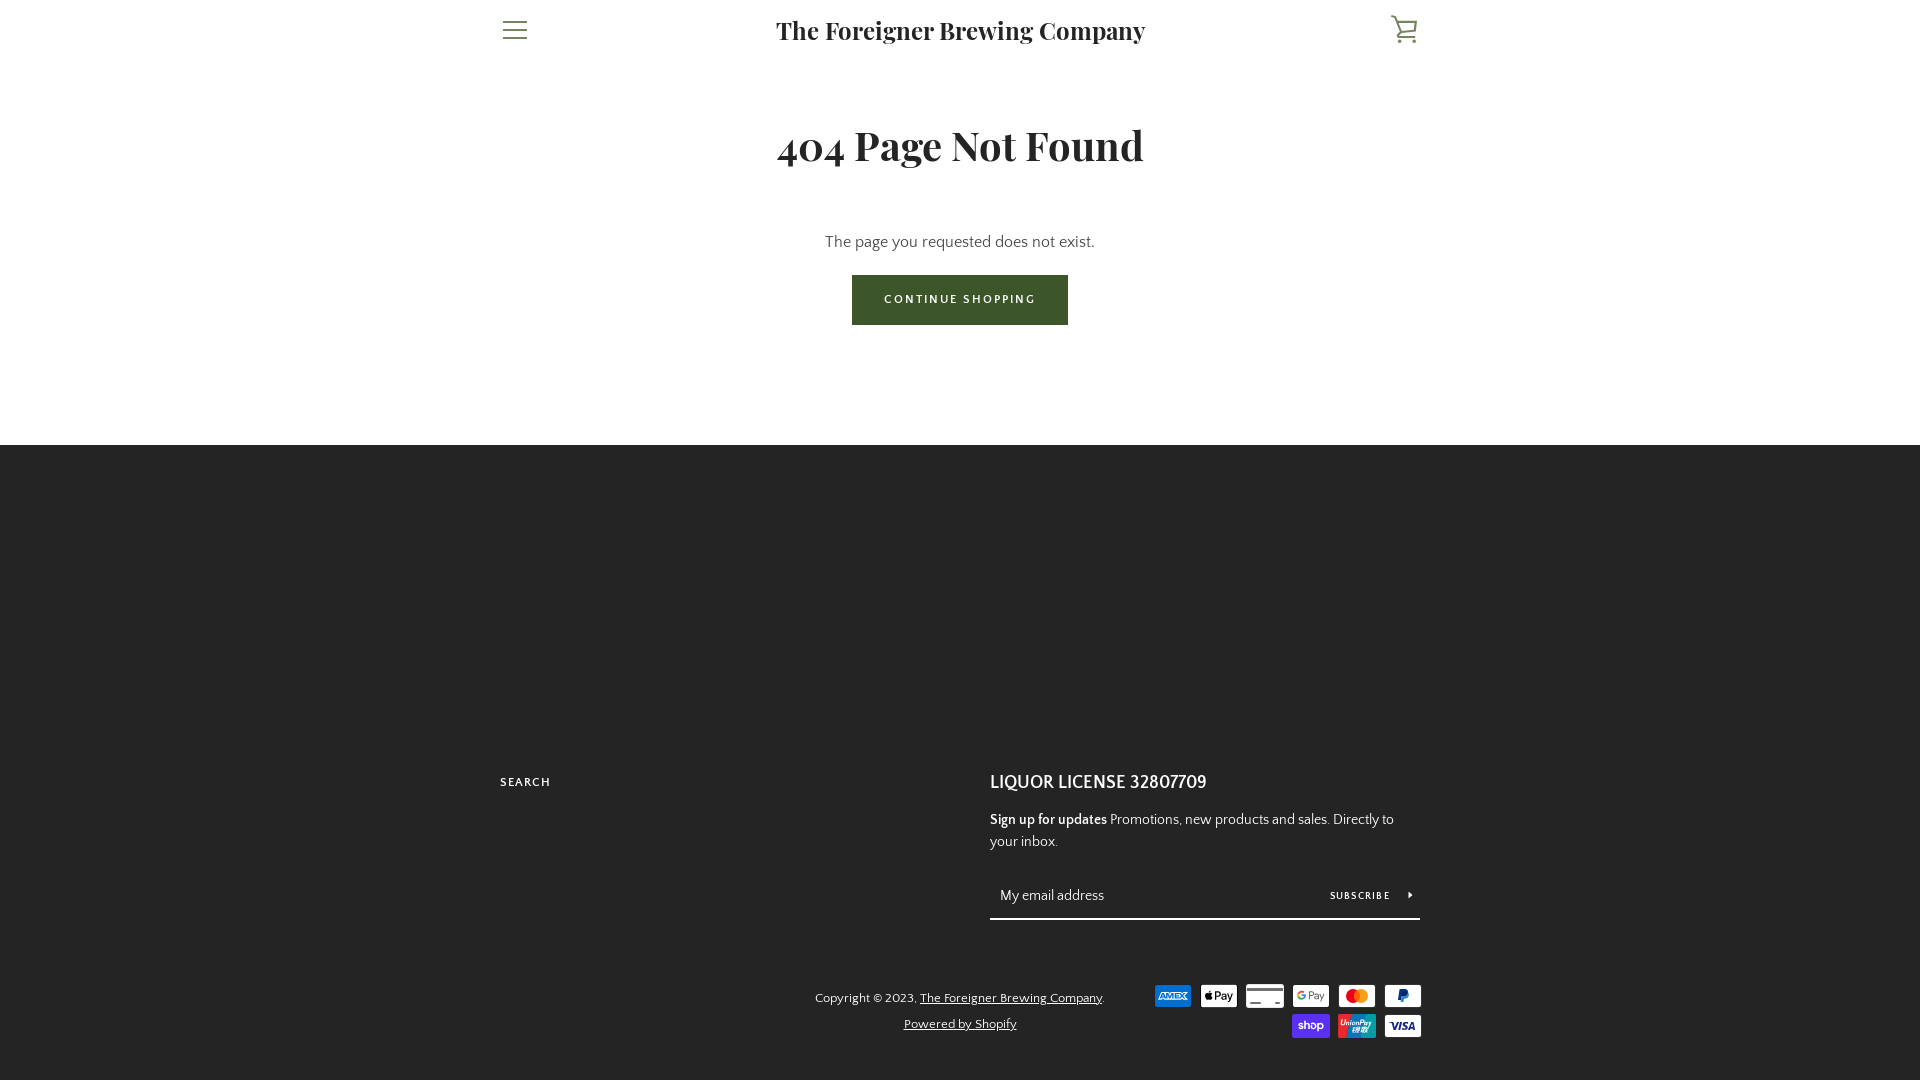  What do you see at coordinates (1371, 896) in the screenshot?
I see `SUBSCRIBE` at bounding box center [1371, 896].